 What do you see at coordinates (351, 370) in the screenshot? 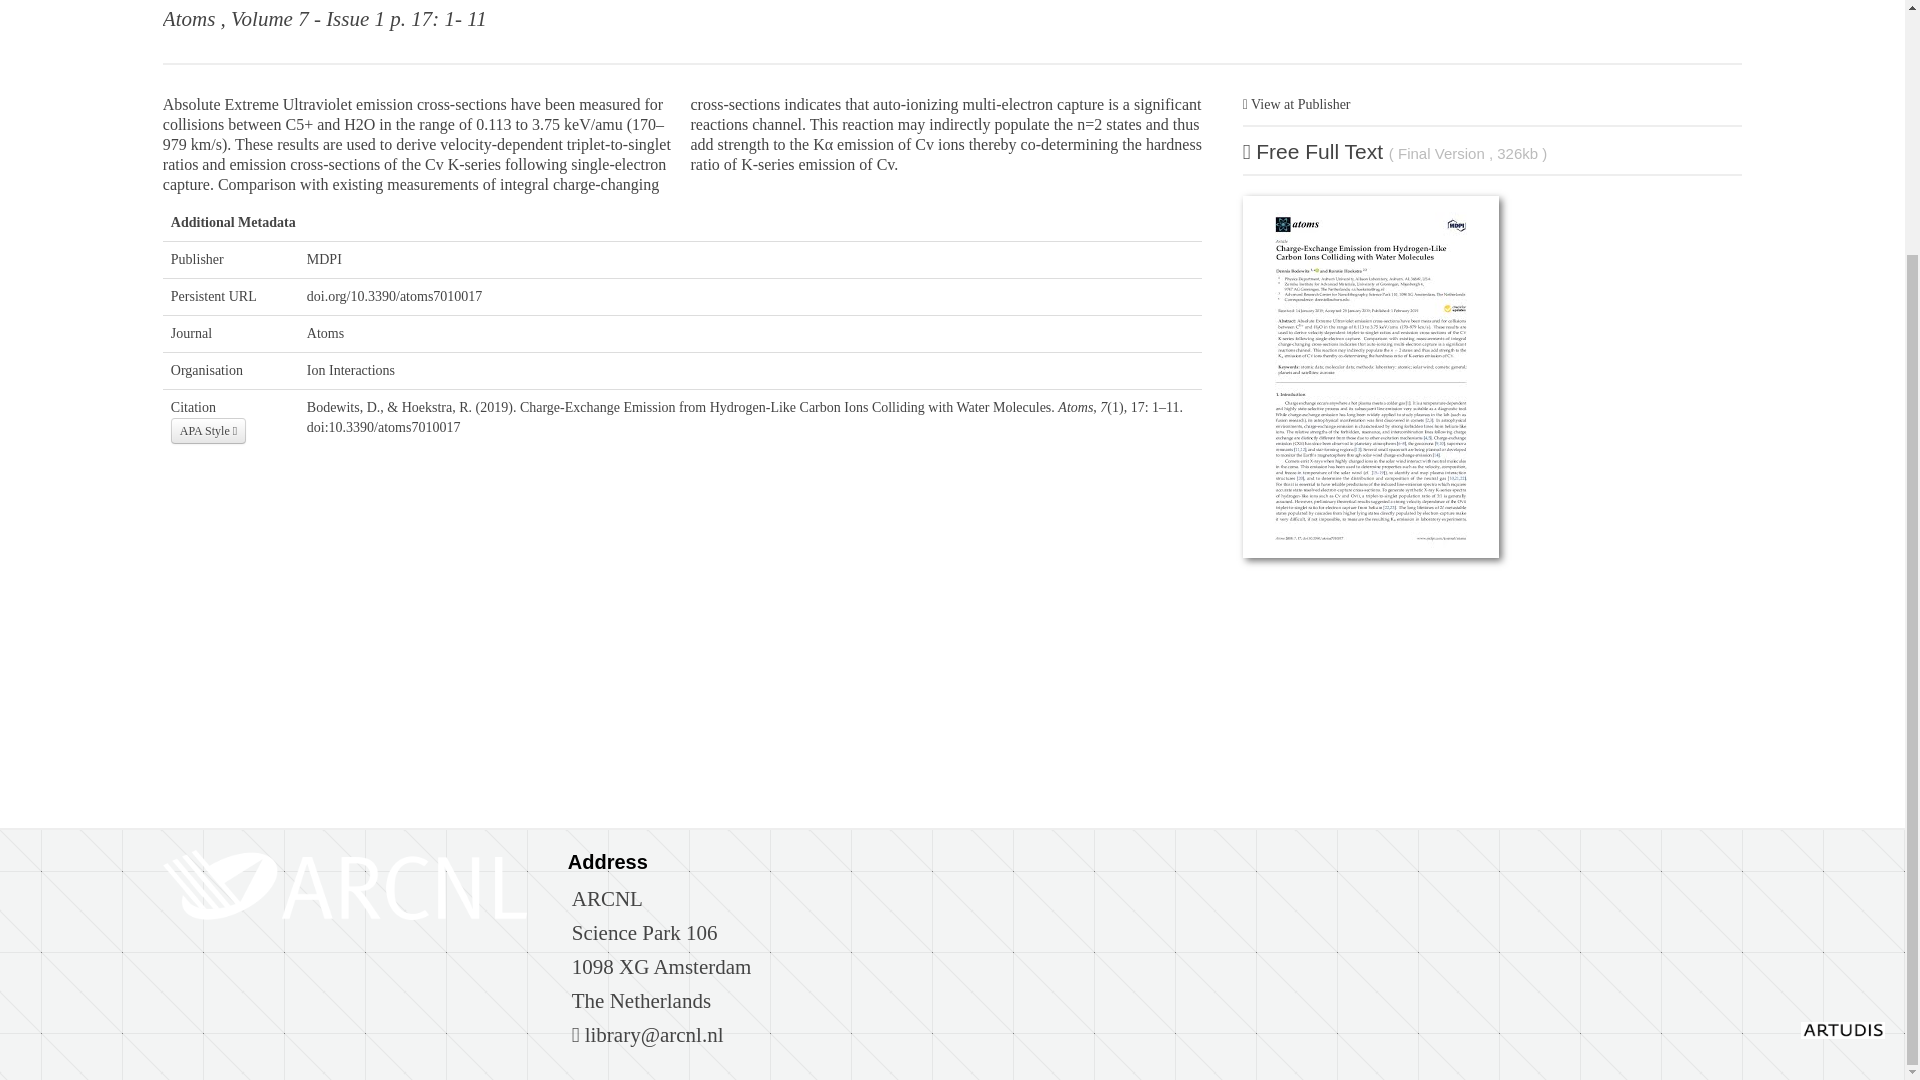
I see `Ion Interactions` at bounding box center [351, 370].